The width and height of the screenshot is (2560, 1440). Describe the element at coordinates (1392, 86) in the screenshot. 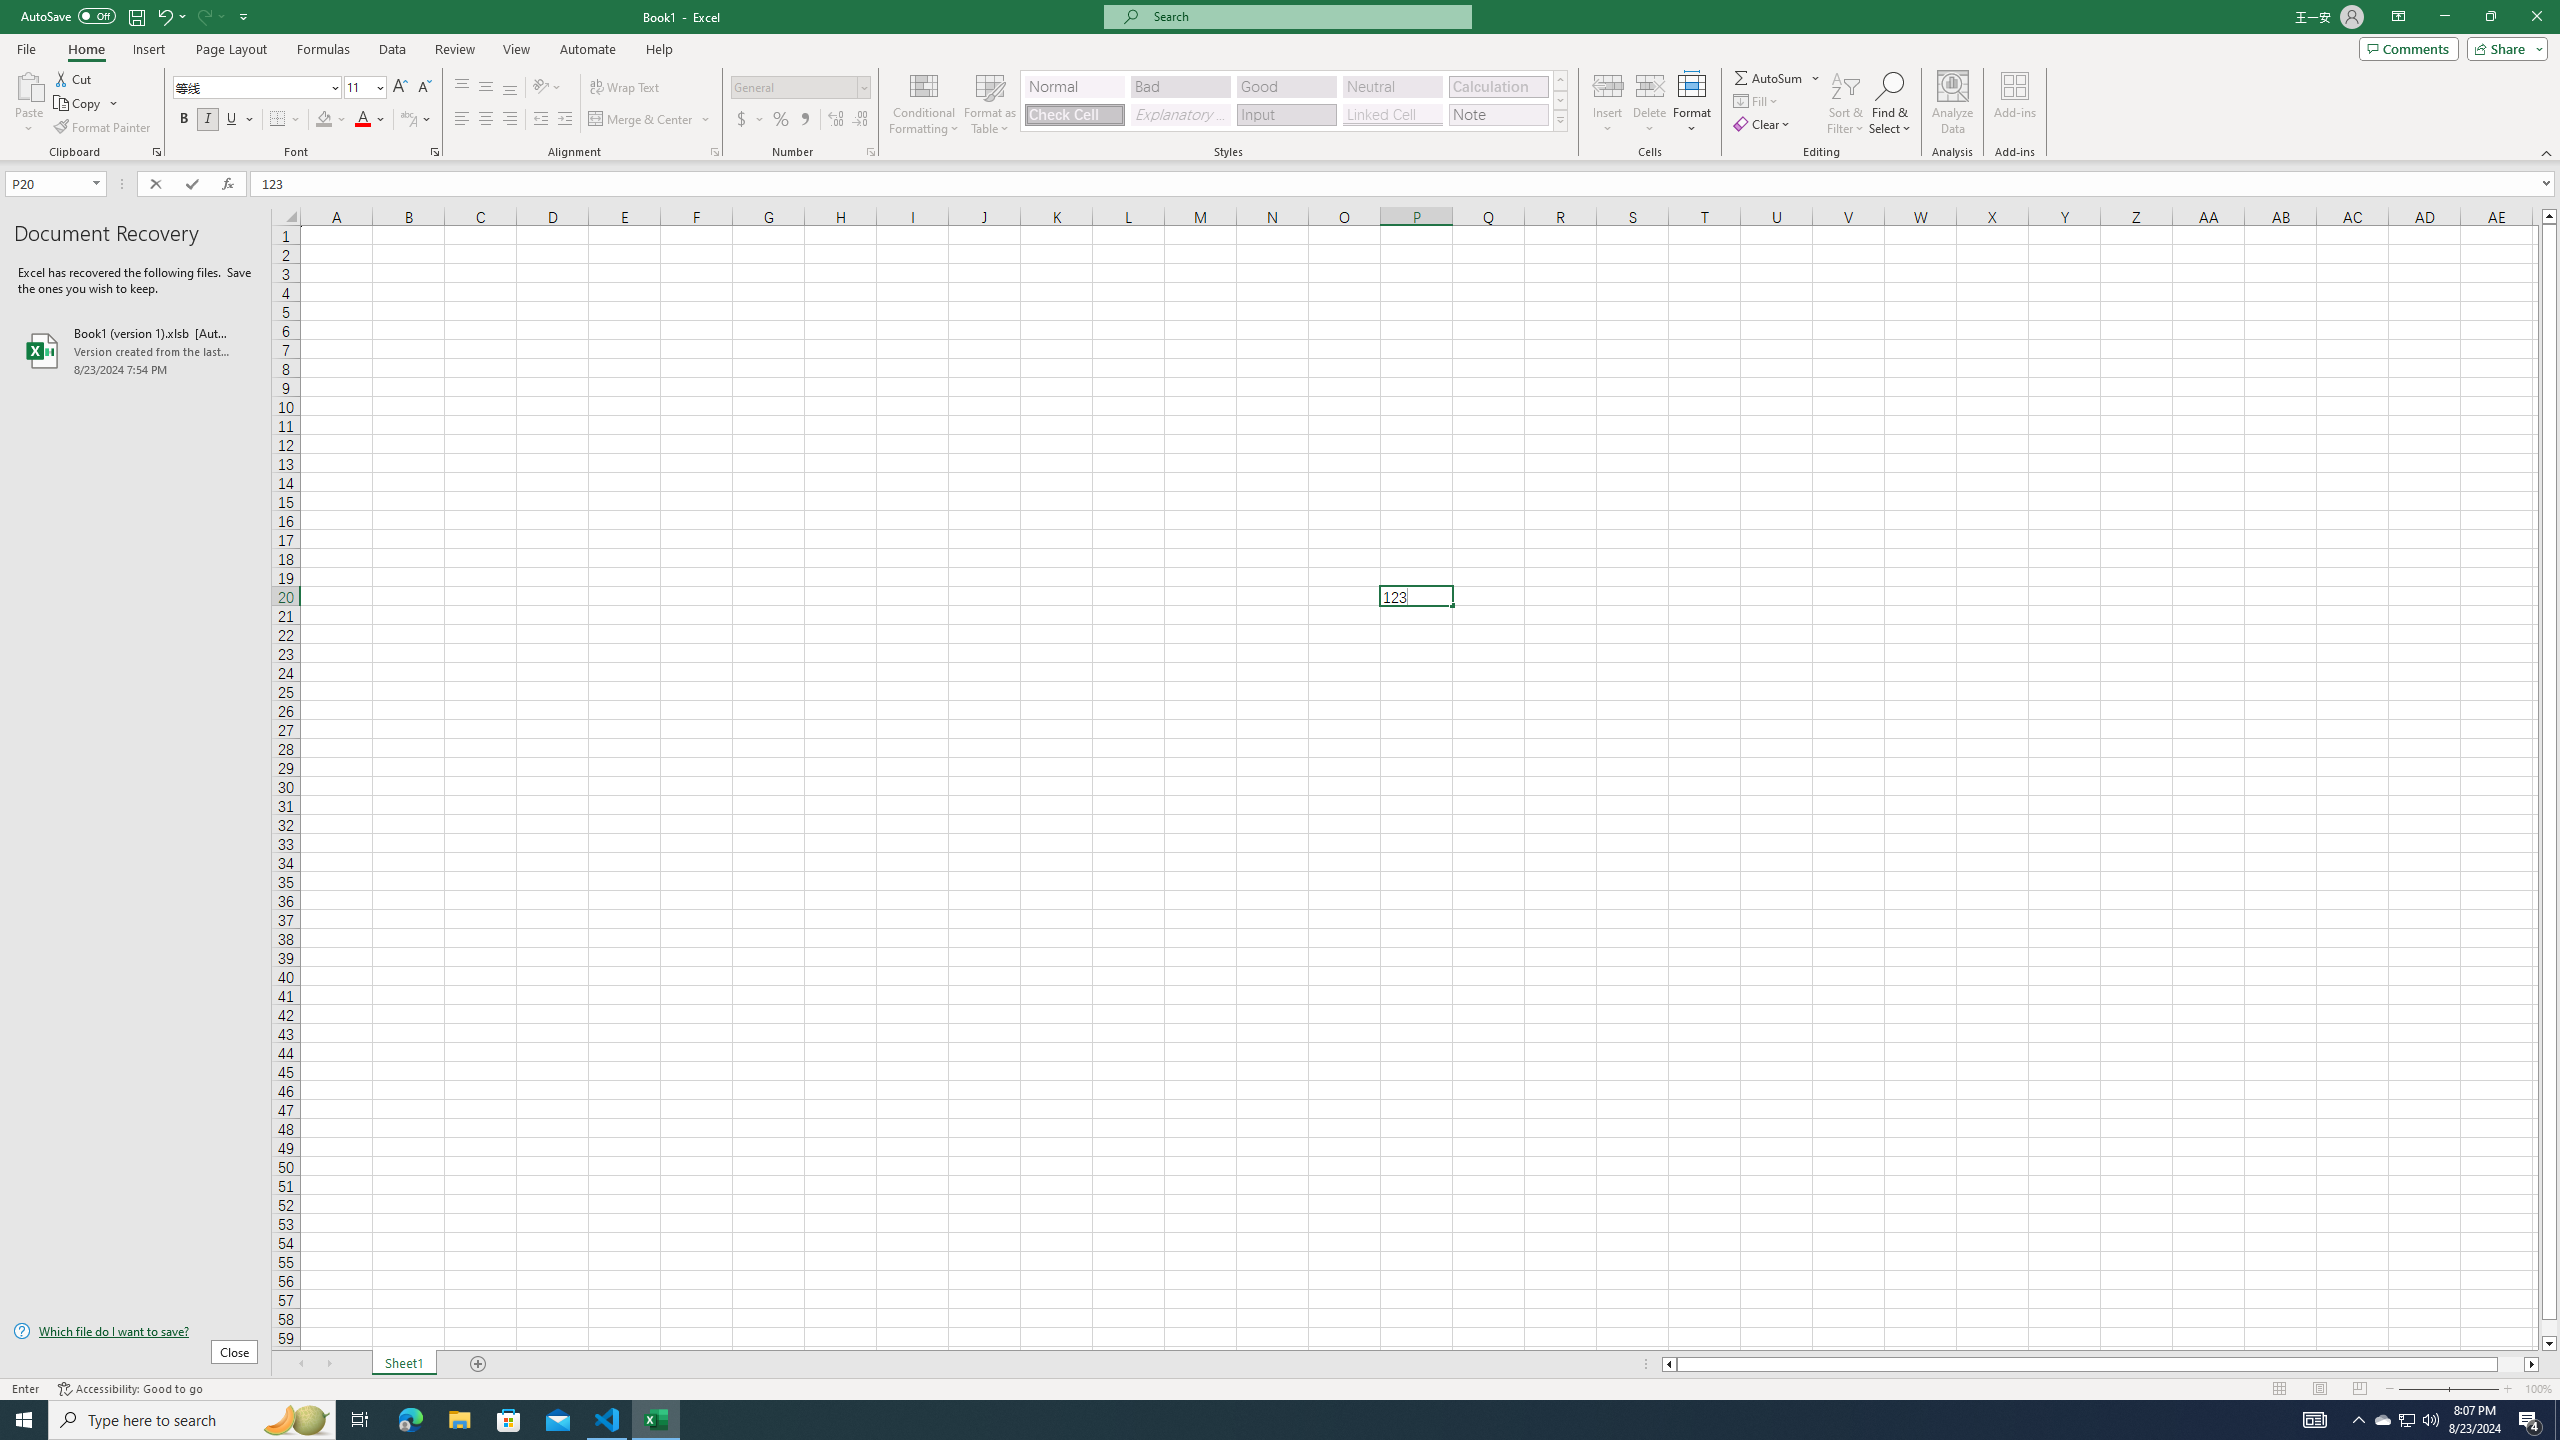

I see `Neutral` at that location.